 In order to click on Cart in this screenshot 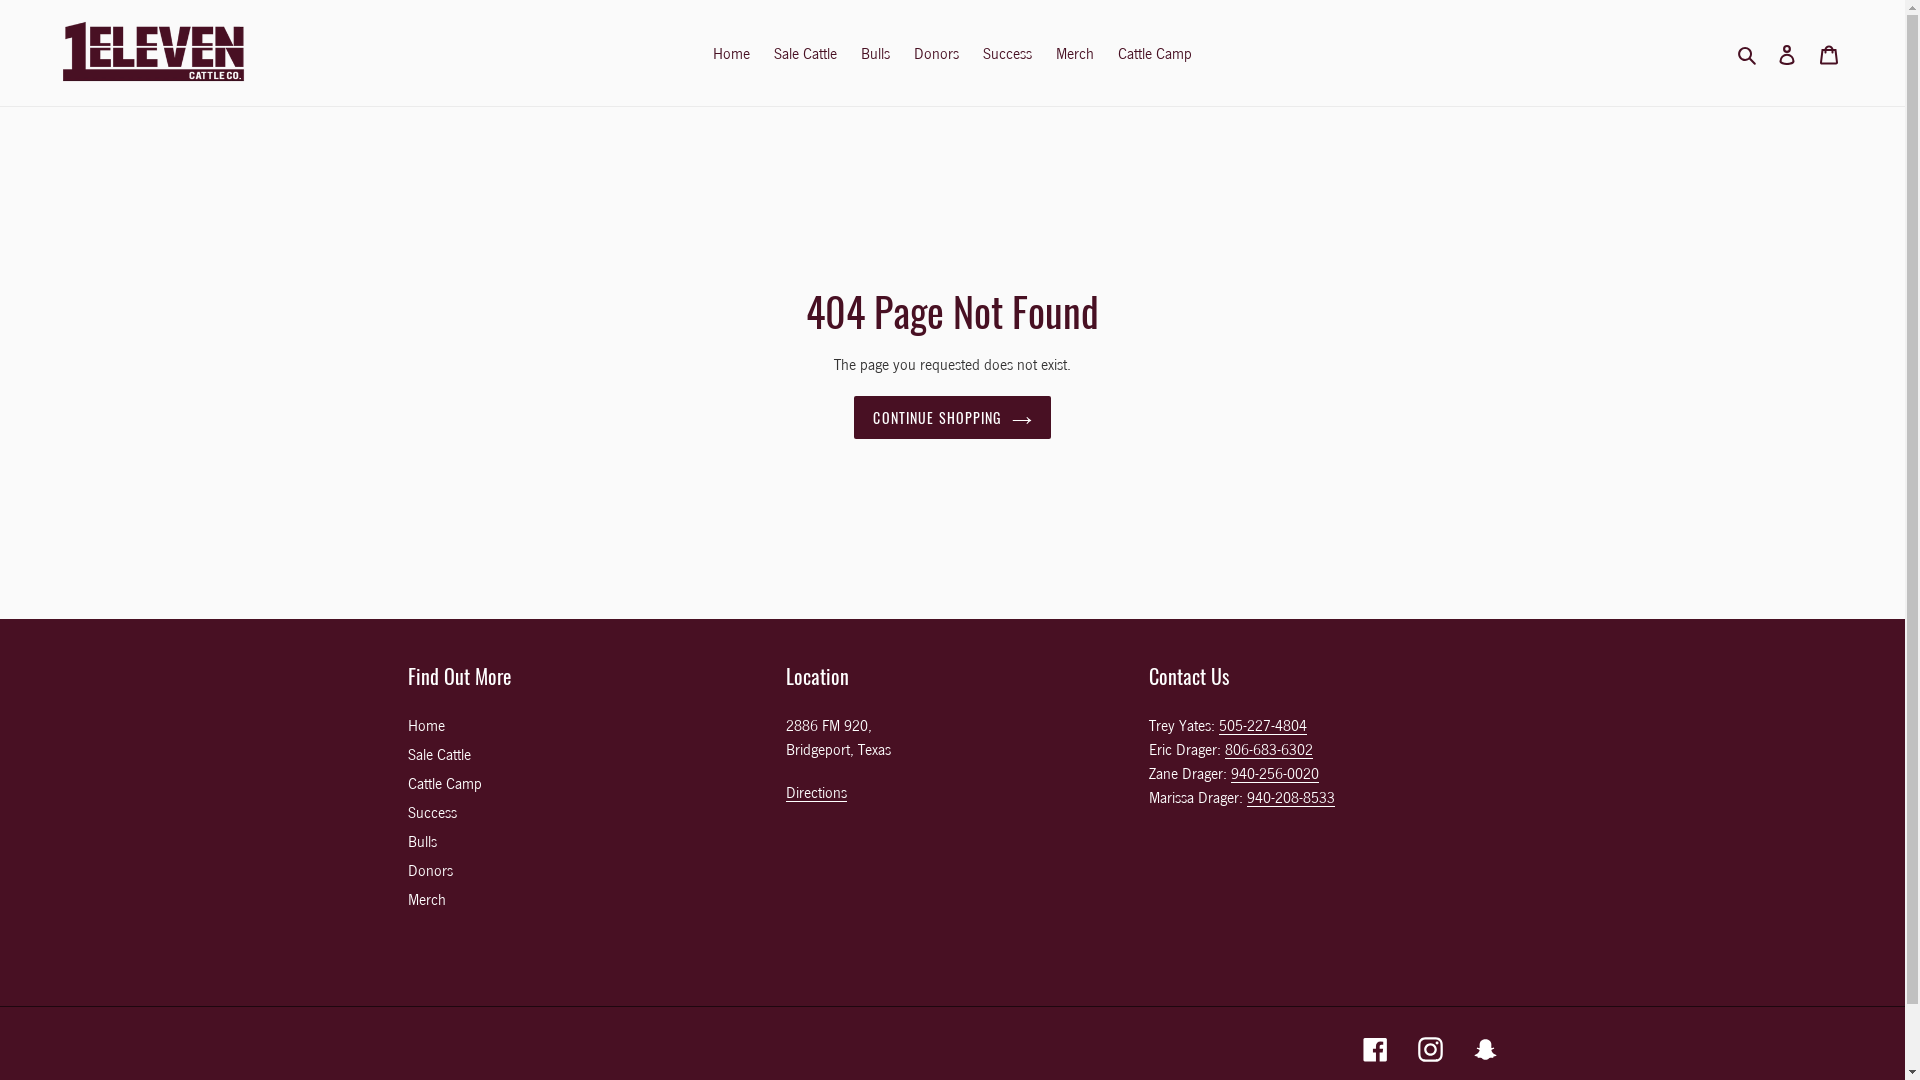, I will do `click(1829, 53)`.